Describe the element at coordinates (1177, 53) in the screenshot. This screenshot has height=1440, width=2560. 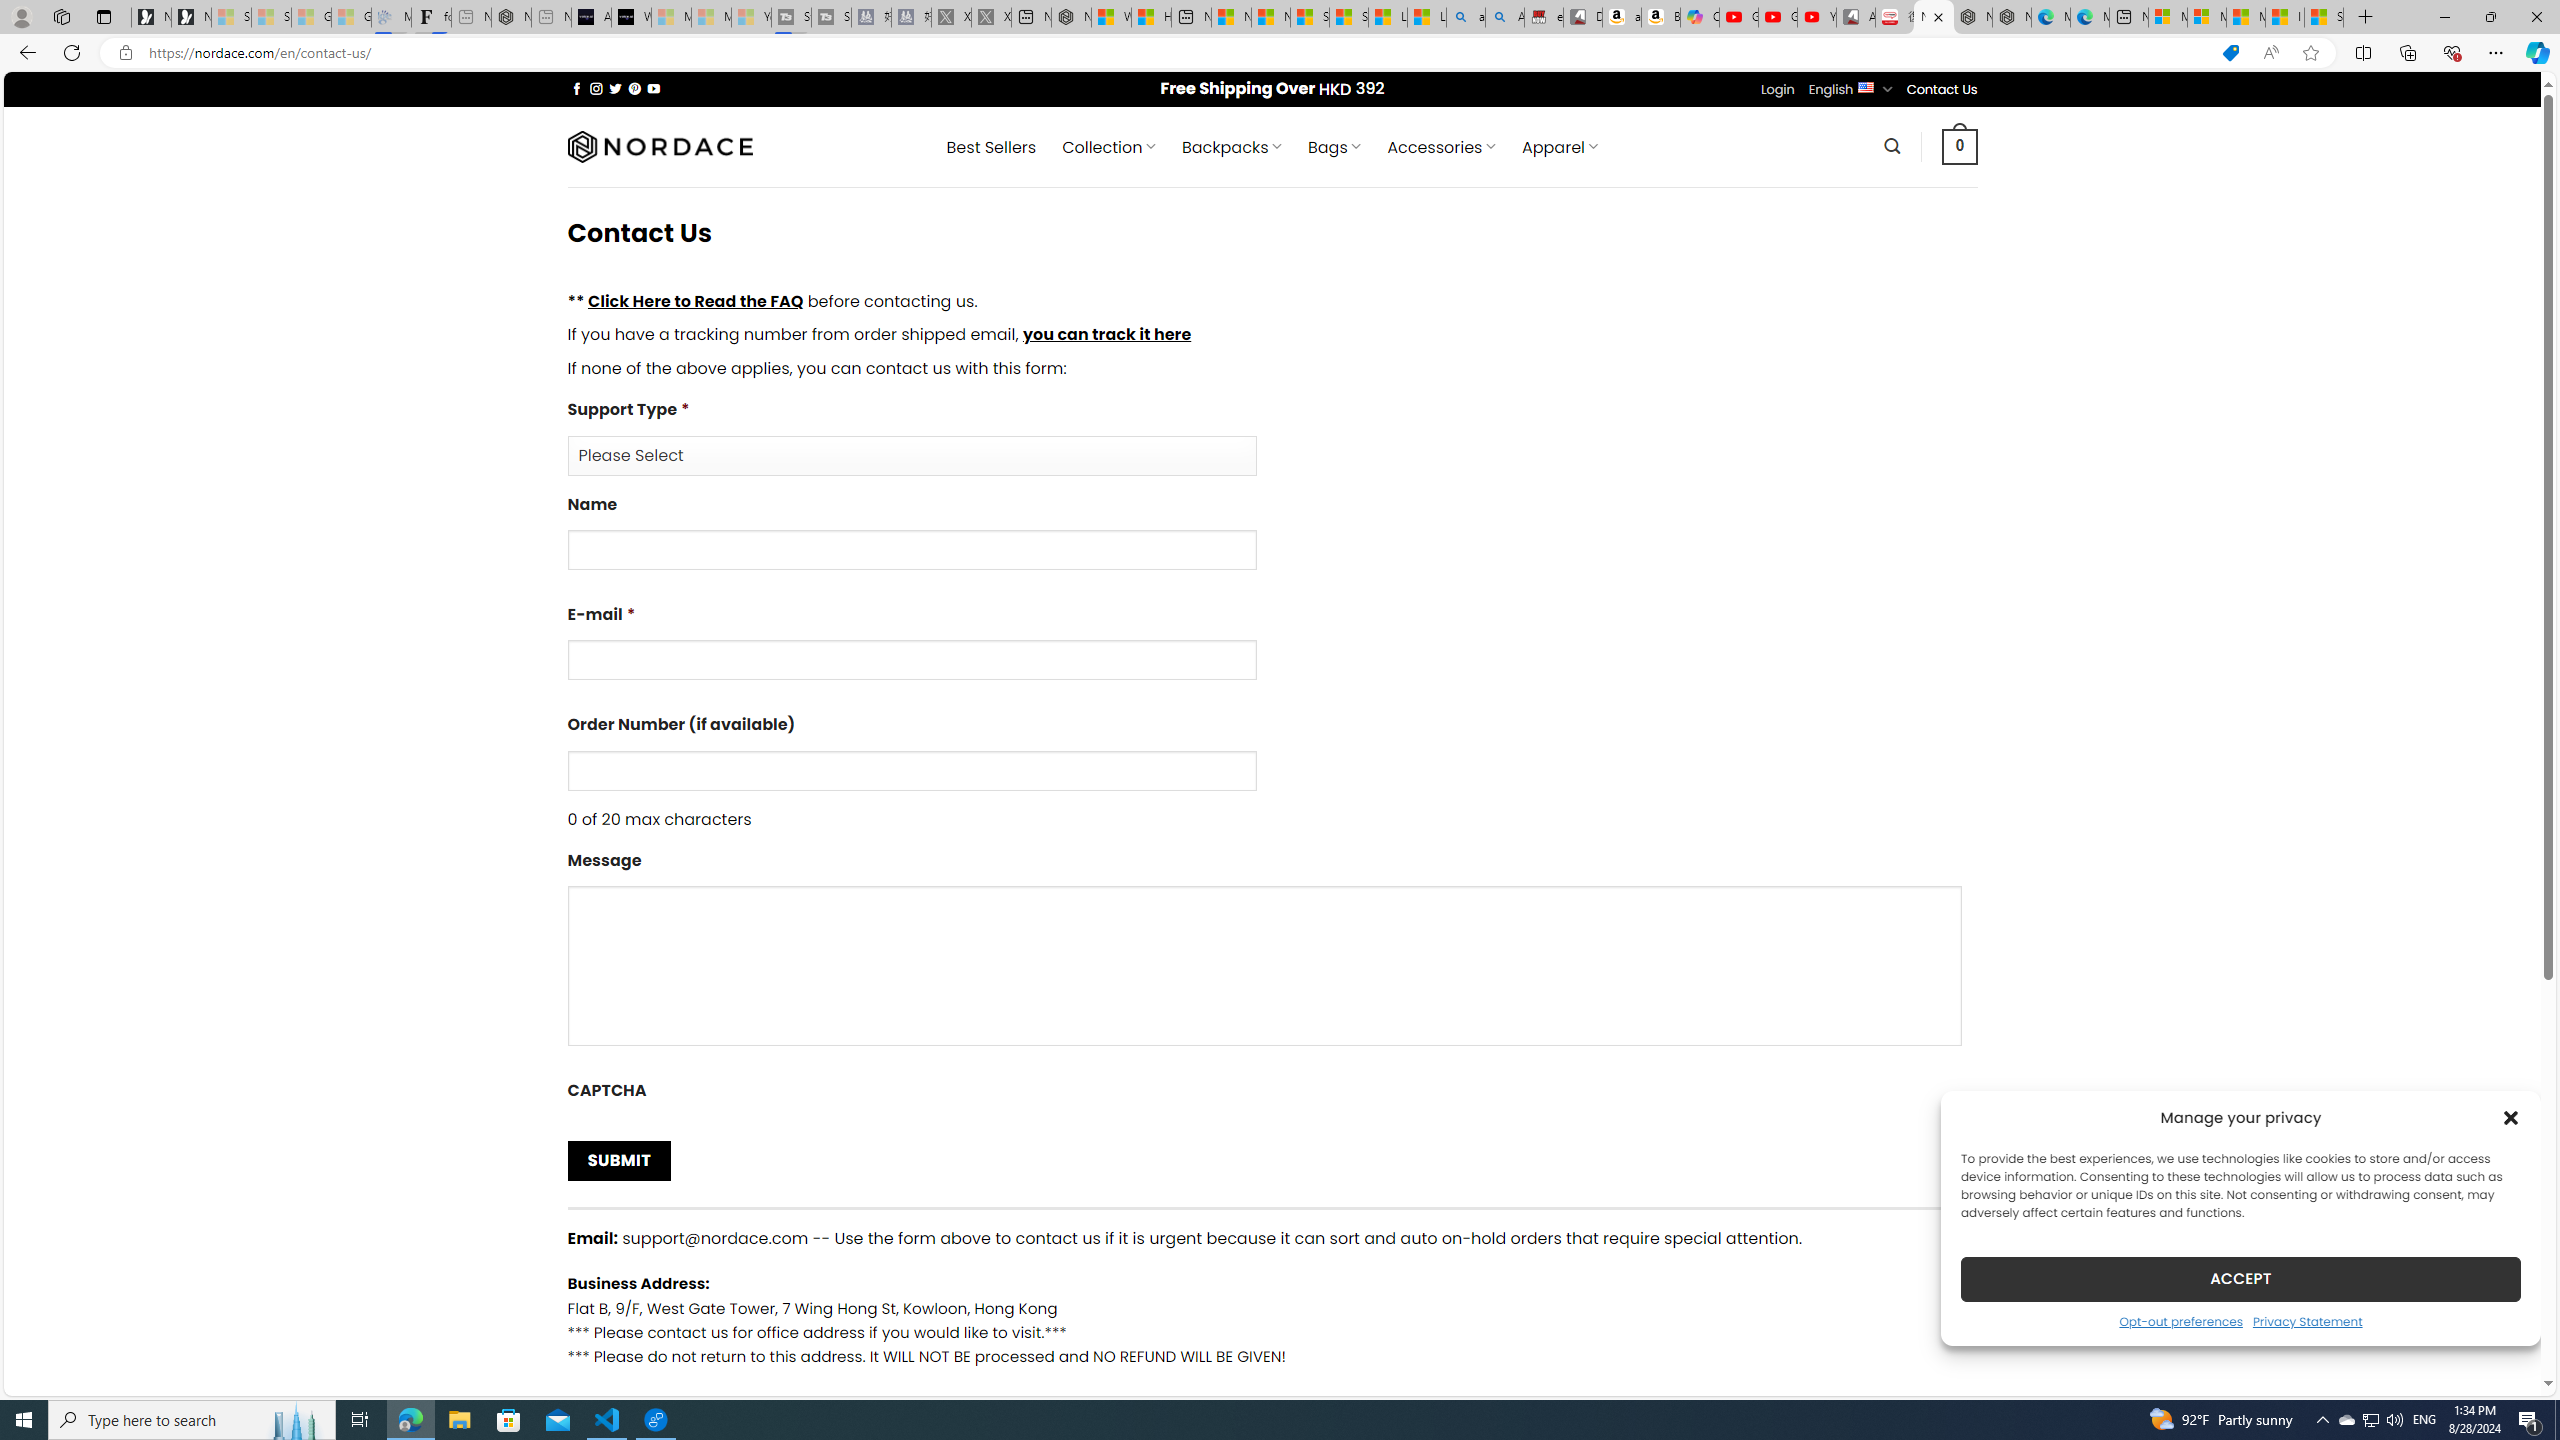
I see `Address and search bar` at that location.